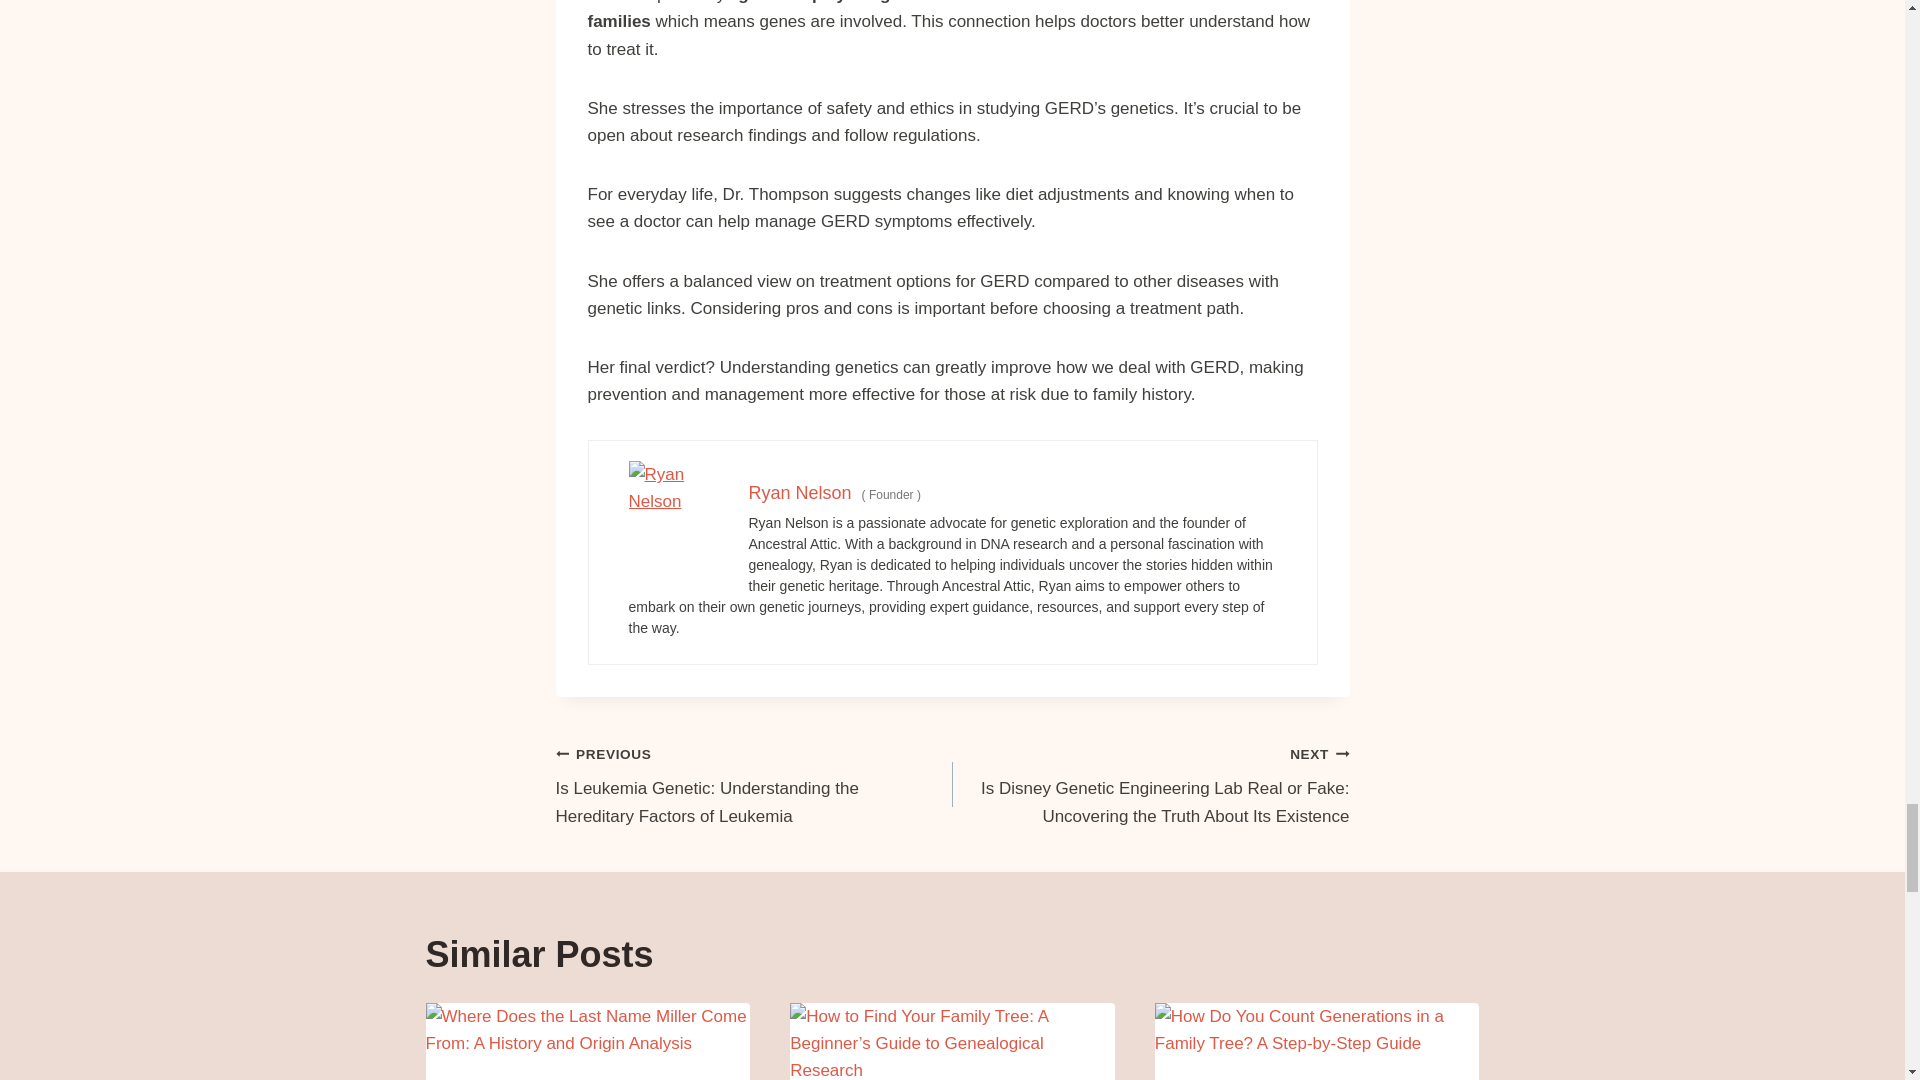 Image resolution: width=1920 pixels, height=1080 pixels. I want to click on Ryan Nelson, so click(799, 492).